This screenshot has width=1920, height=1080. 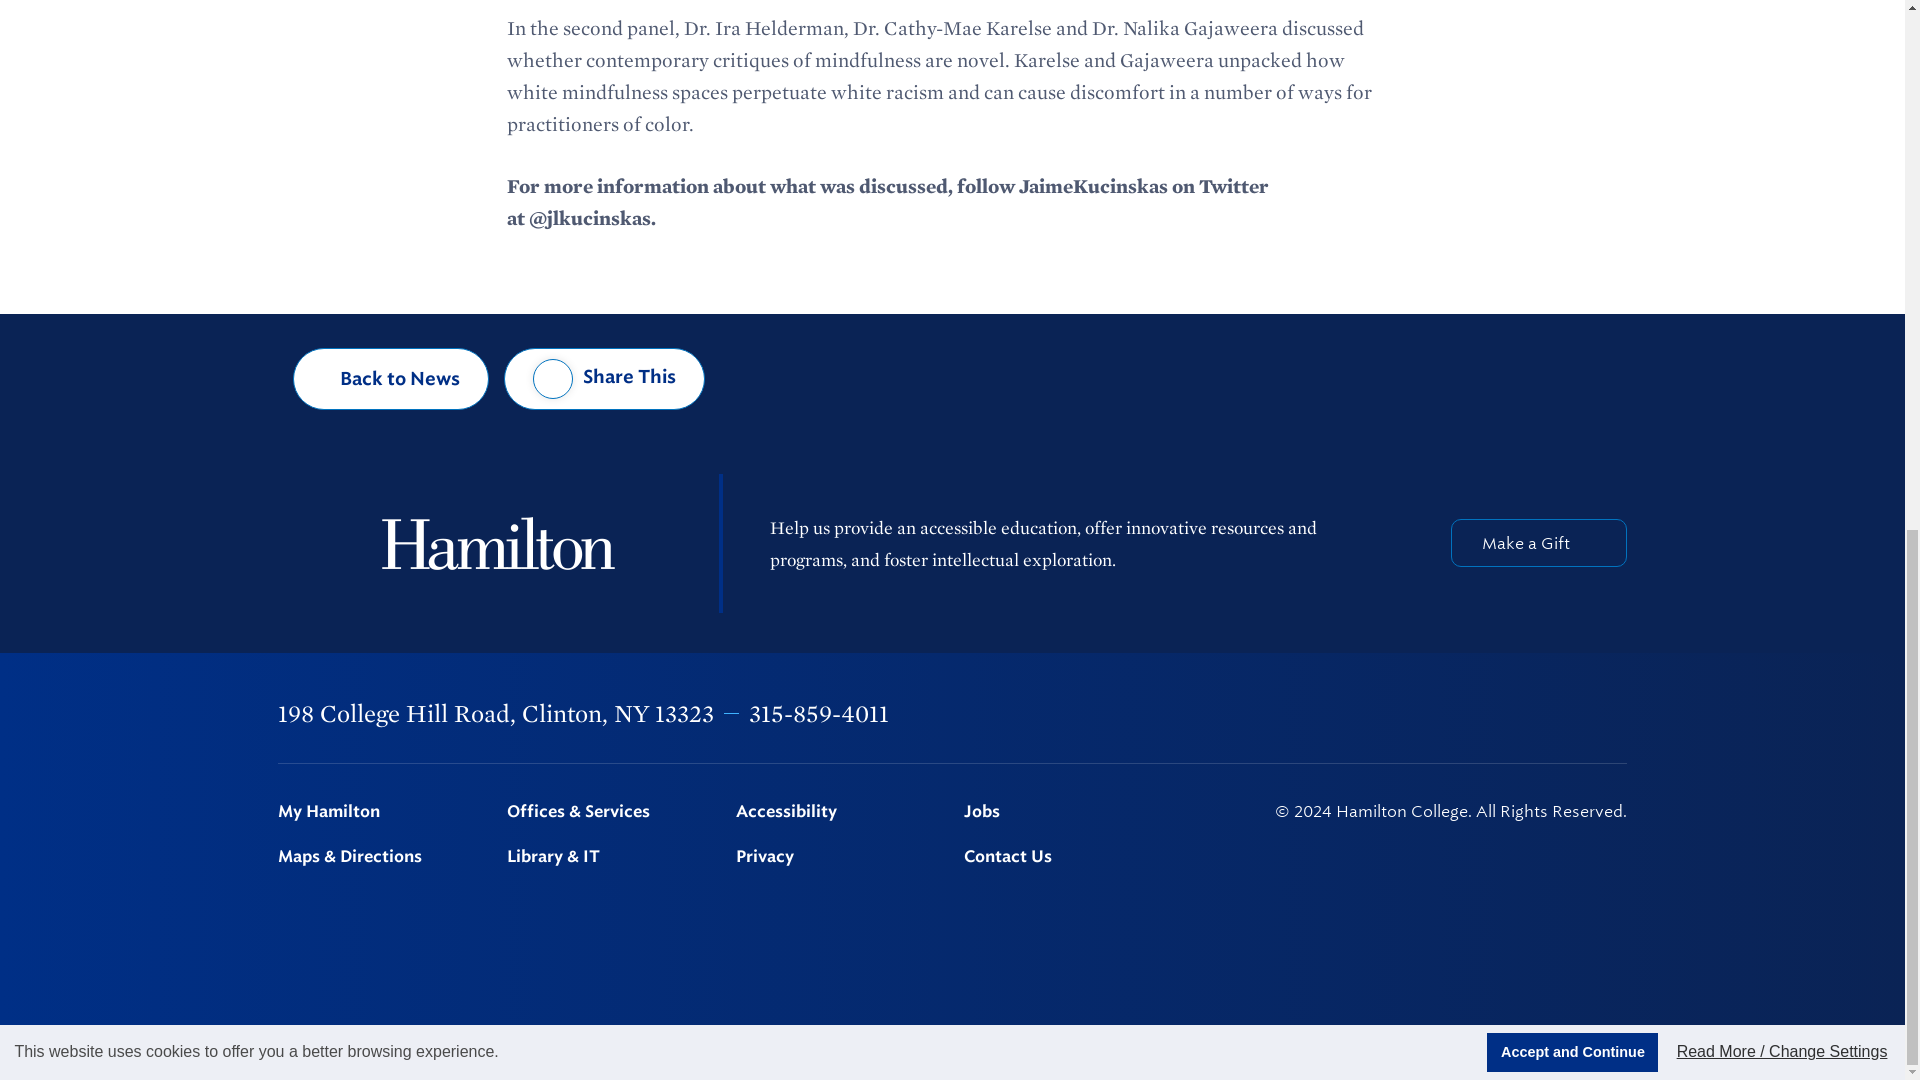 What do you see at coordinates (1515, 713) in the screenshot?
I see `Linkedin` at bounding box center [1515, 713].